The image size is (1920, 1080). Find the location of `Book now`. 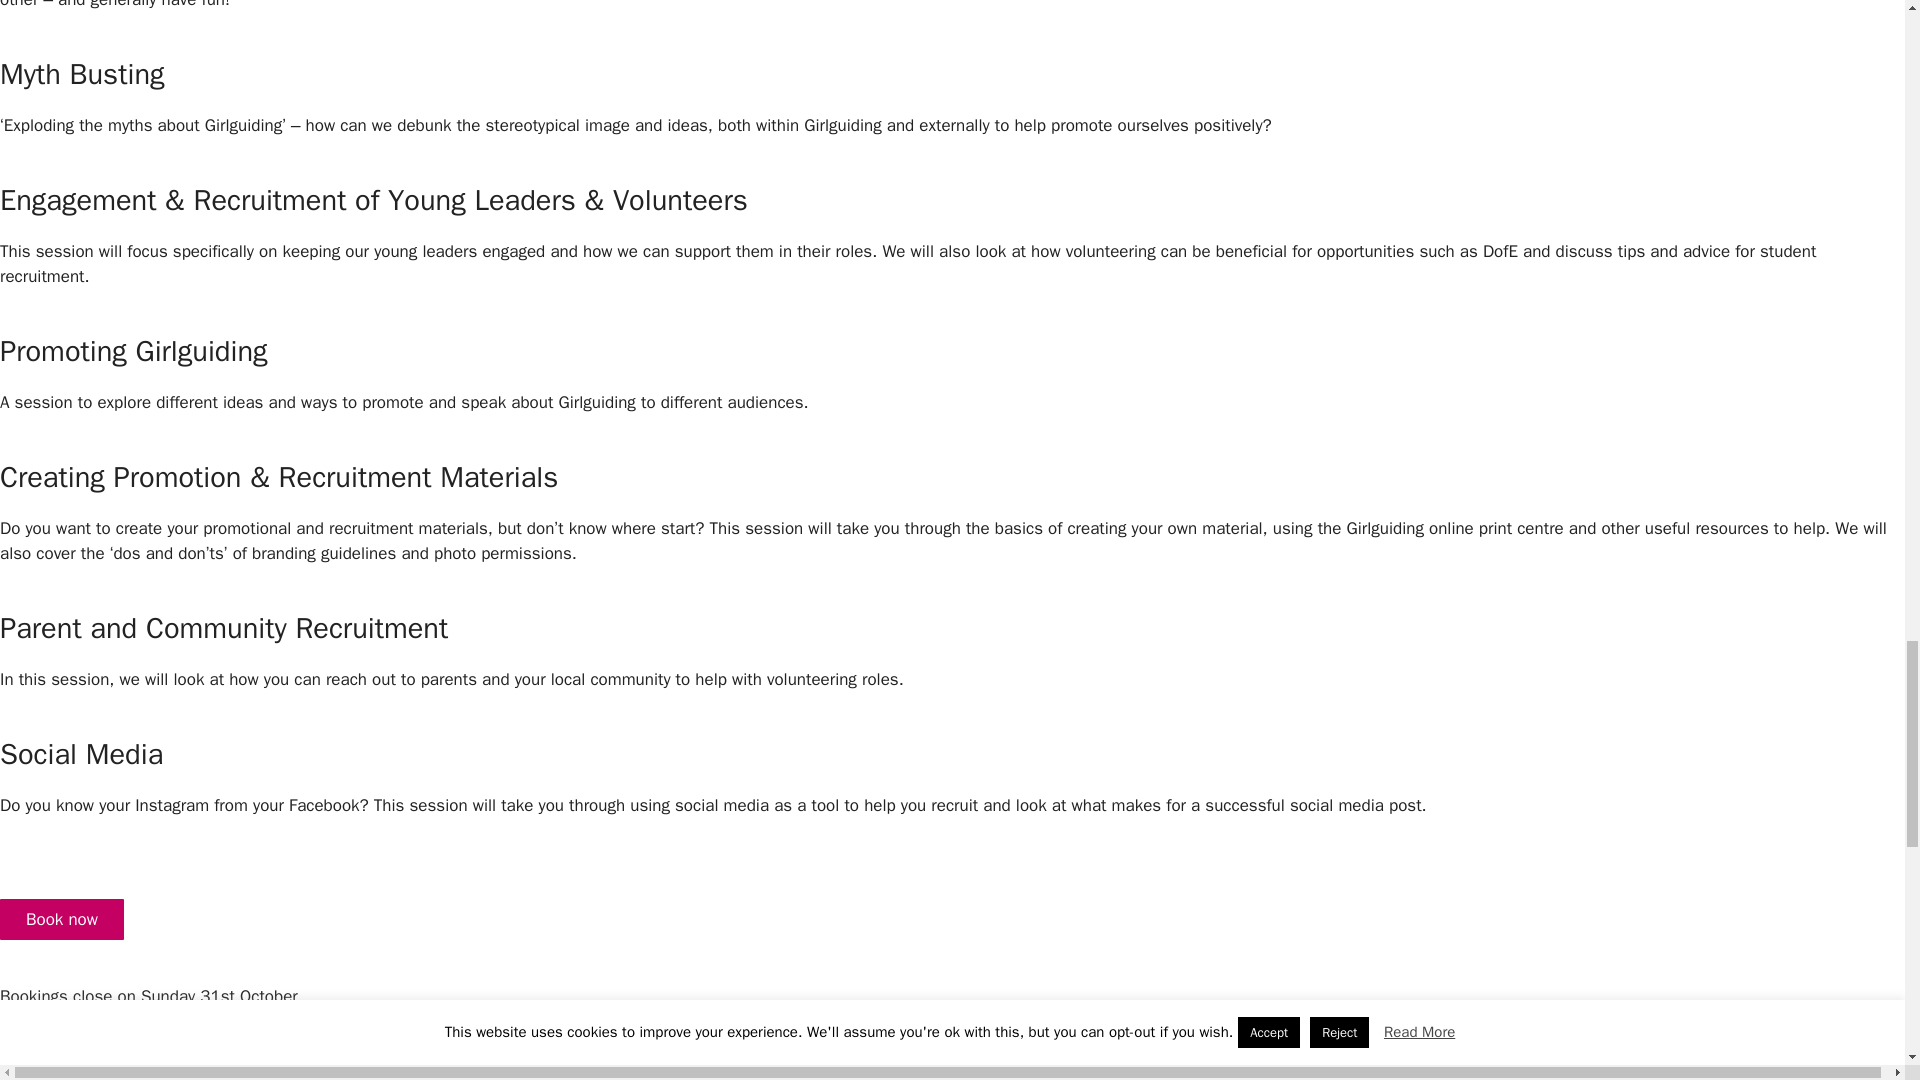

Book now is located at coordinates (62, 919).